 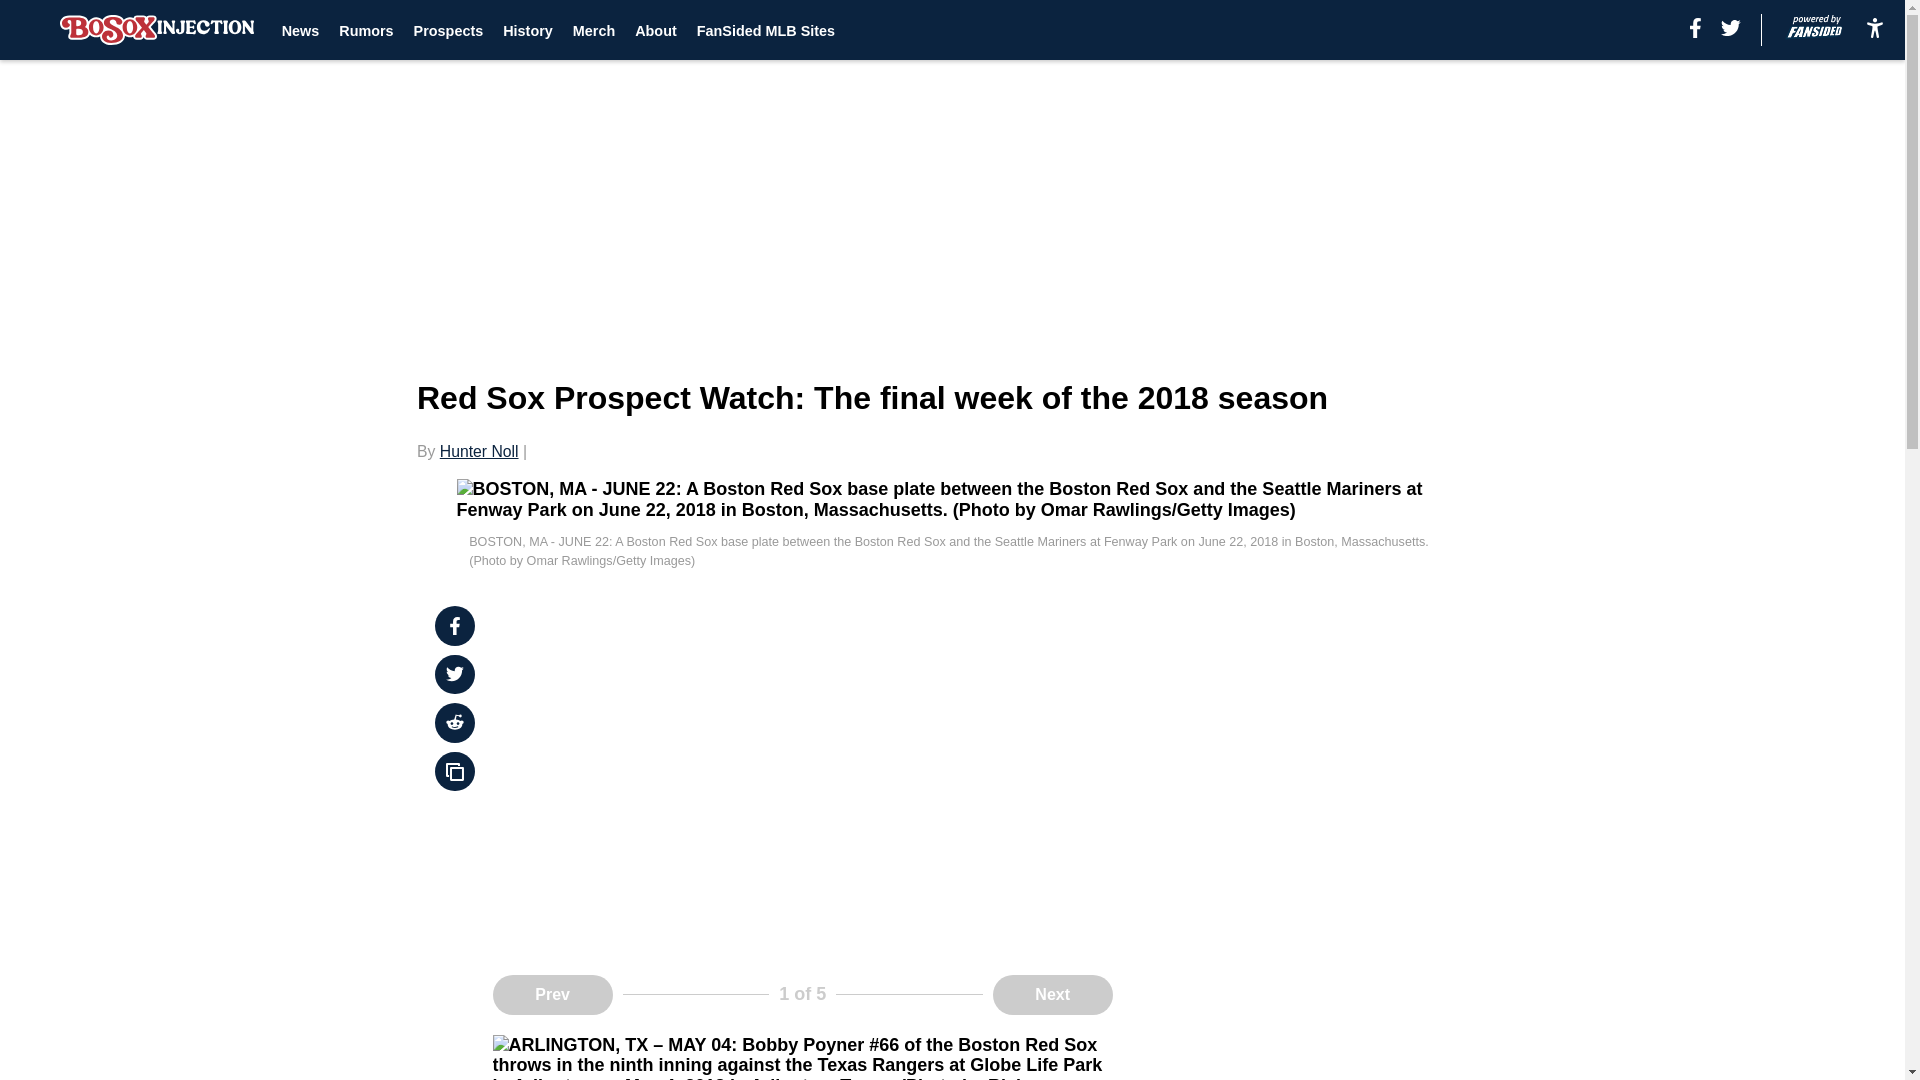 What do you see at coordinates (528, 30) in the screenshot?
I see `History` at bounding box center [528, 30].